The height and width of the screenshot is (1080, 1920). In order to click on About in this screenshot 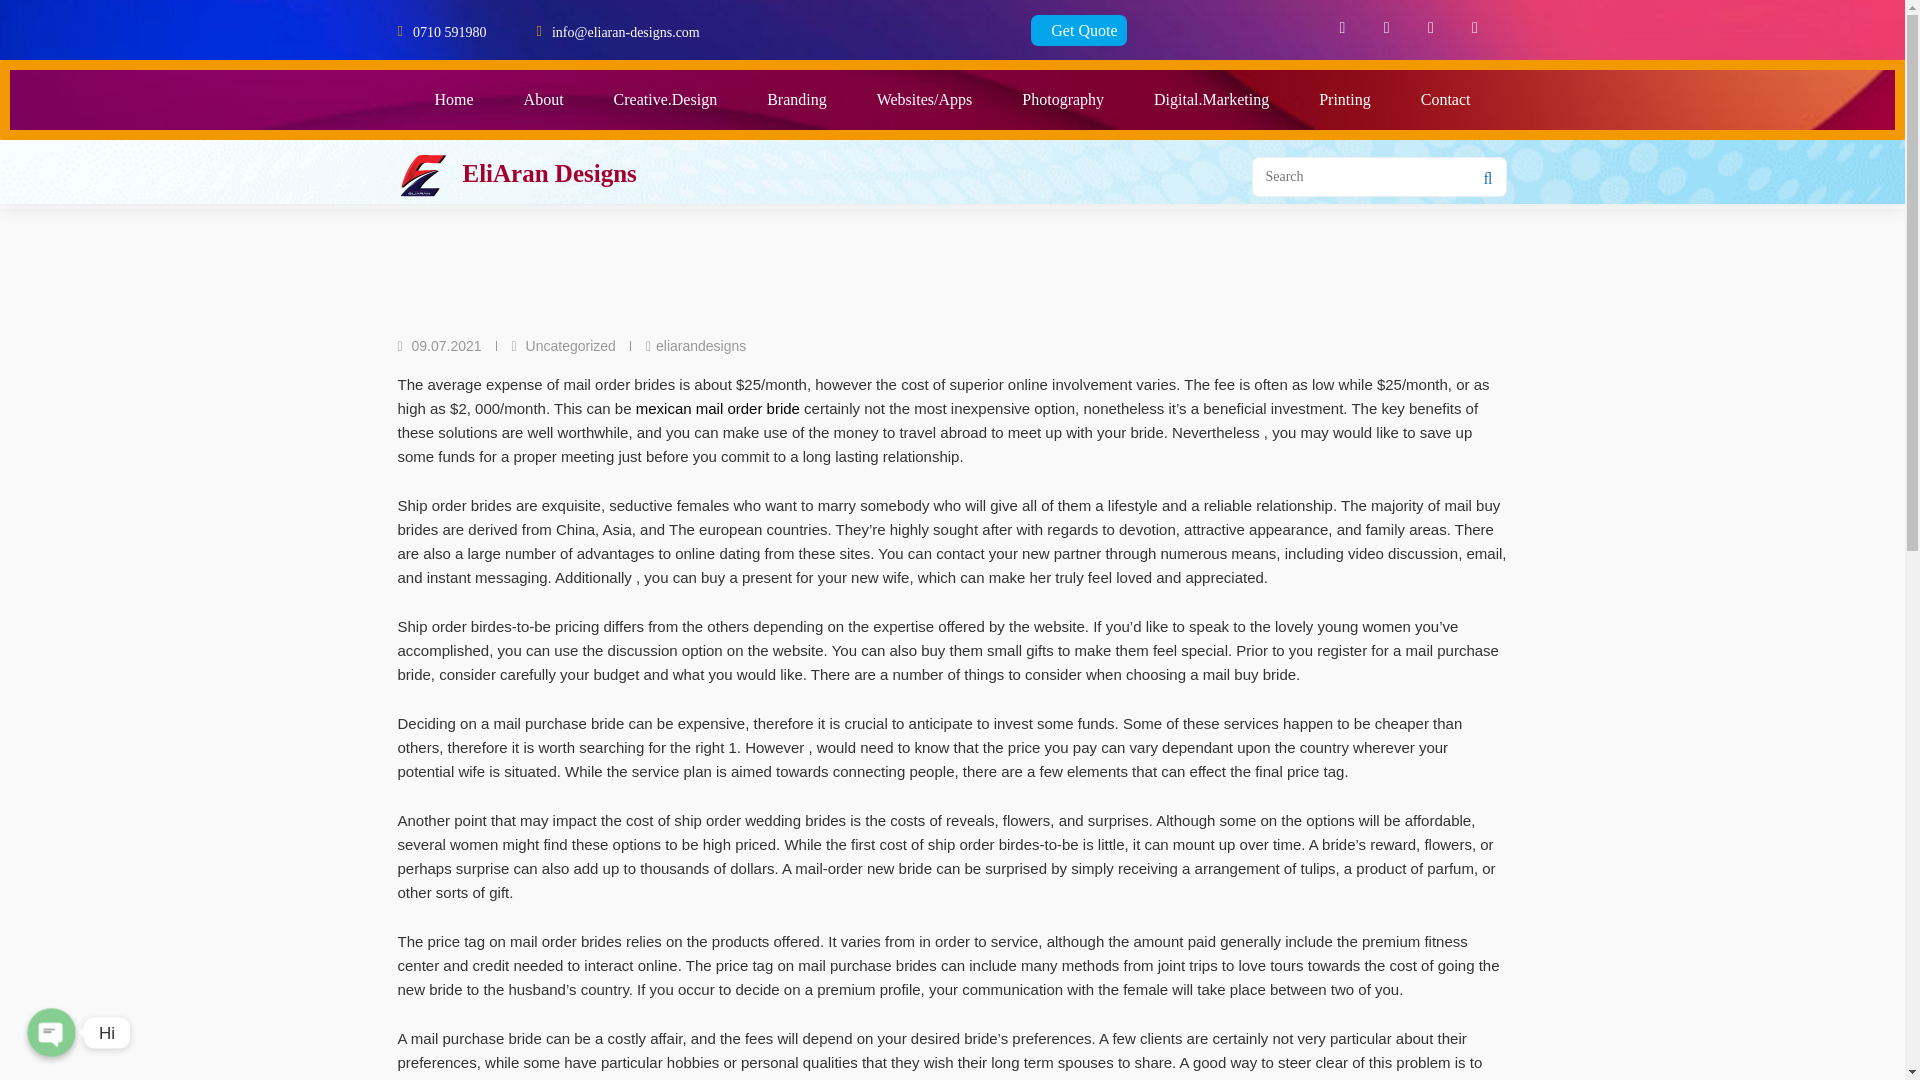, I will do `click(544, 100)`.